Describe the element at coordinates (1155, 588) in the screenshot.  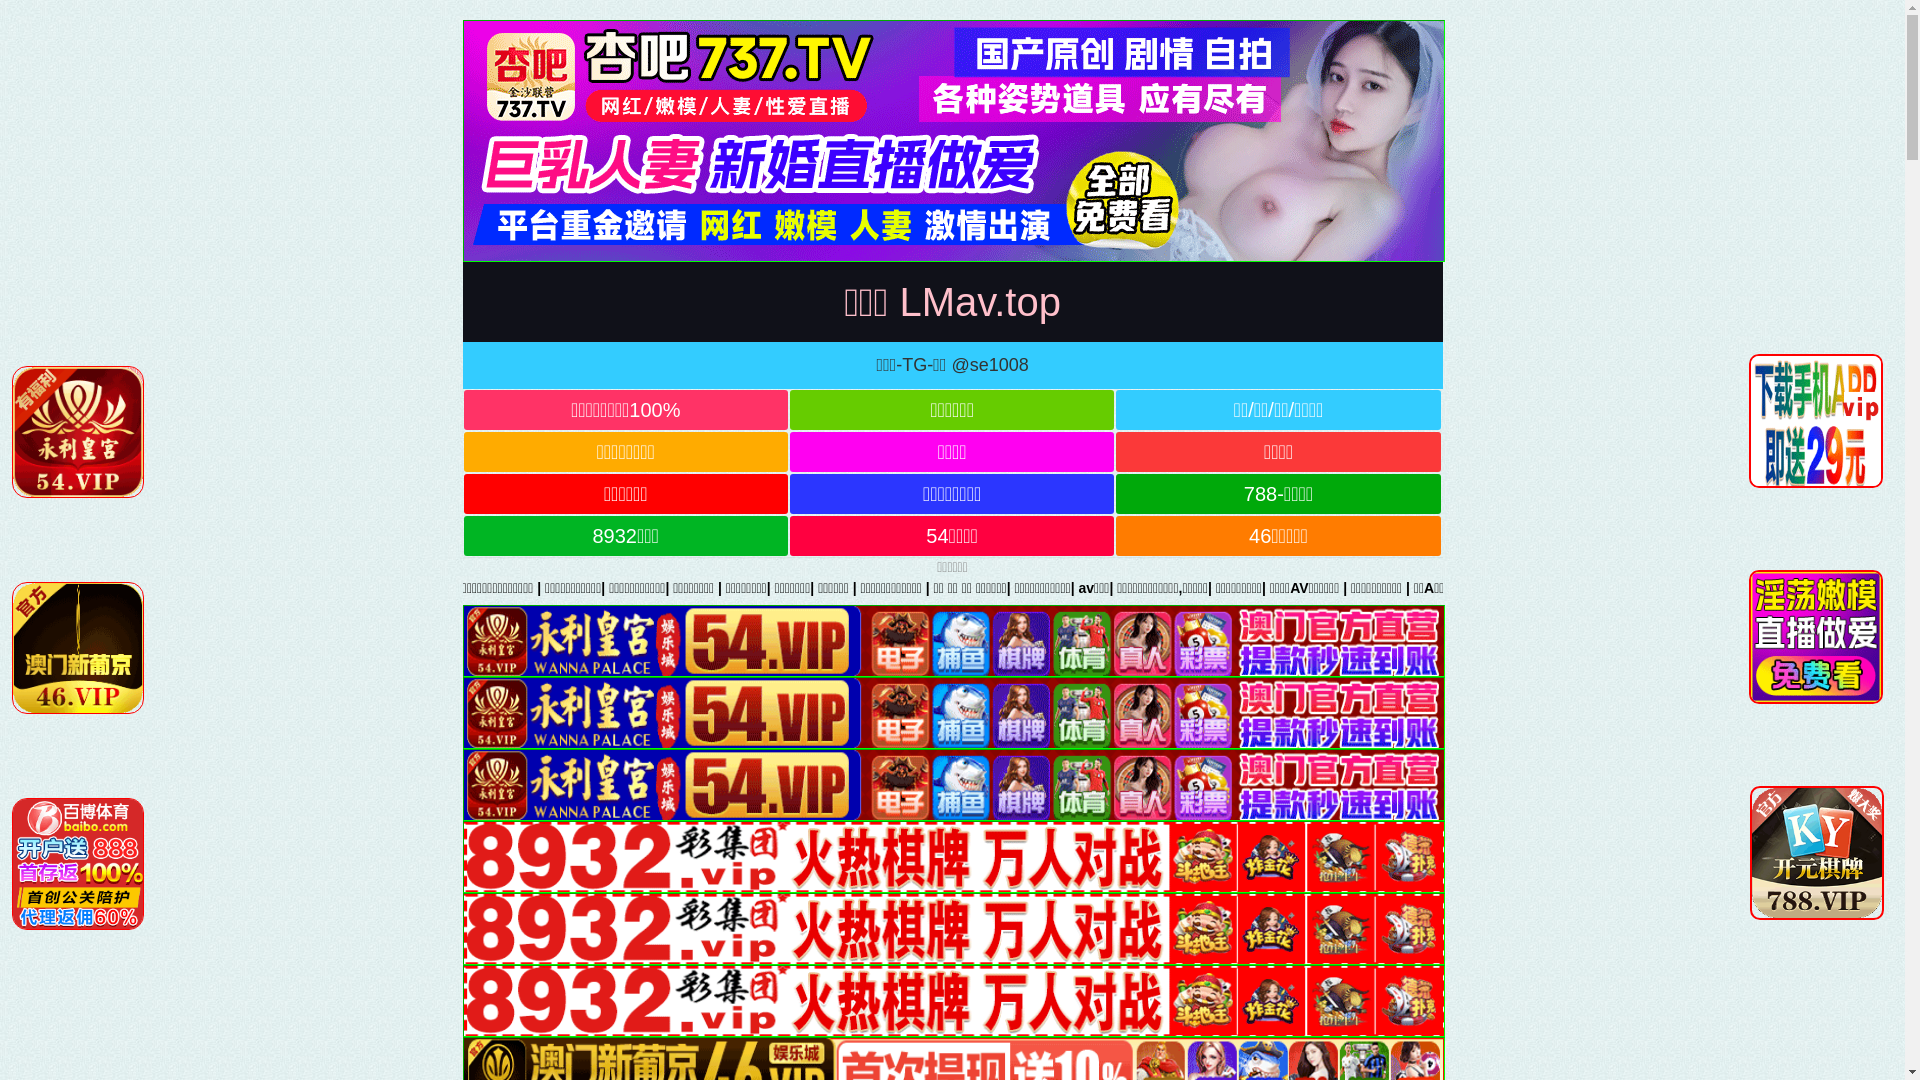
I see `|` at that location.